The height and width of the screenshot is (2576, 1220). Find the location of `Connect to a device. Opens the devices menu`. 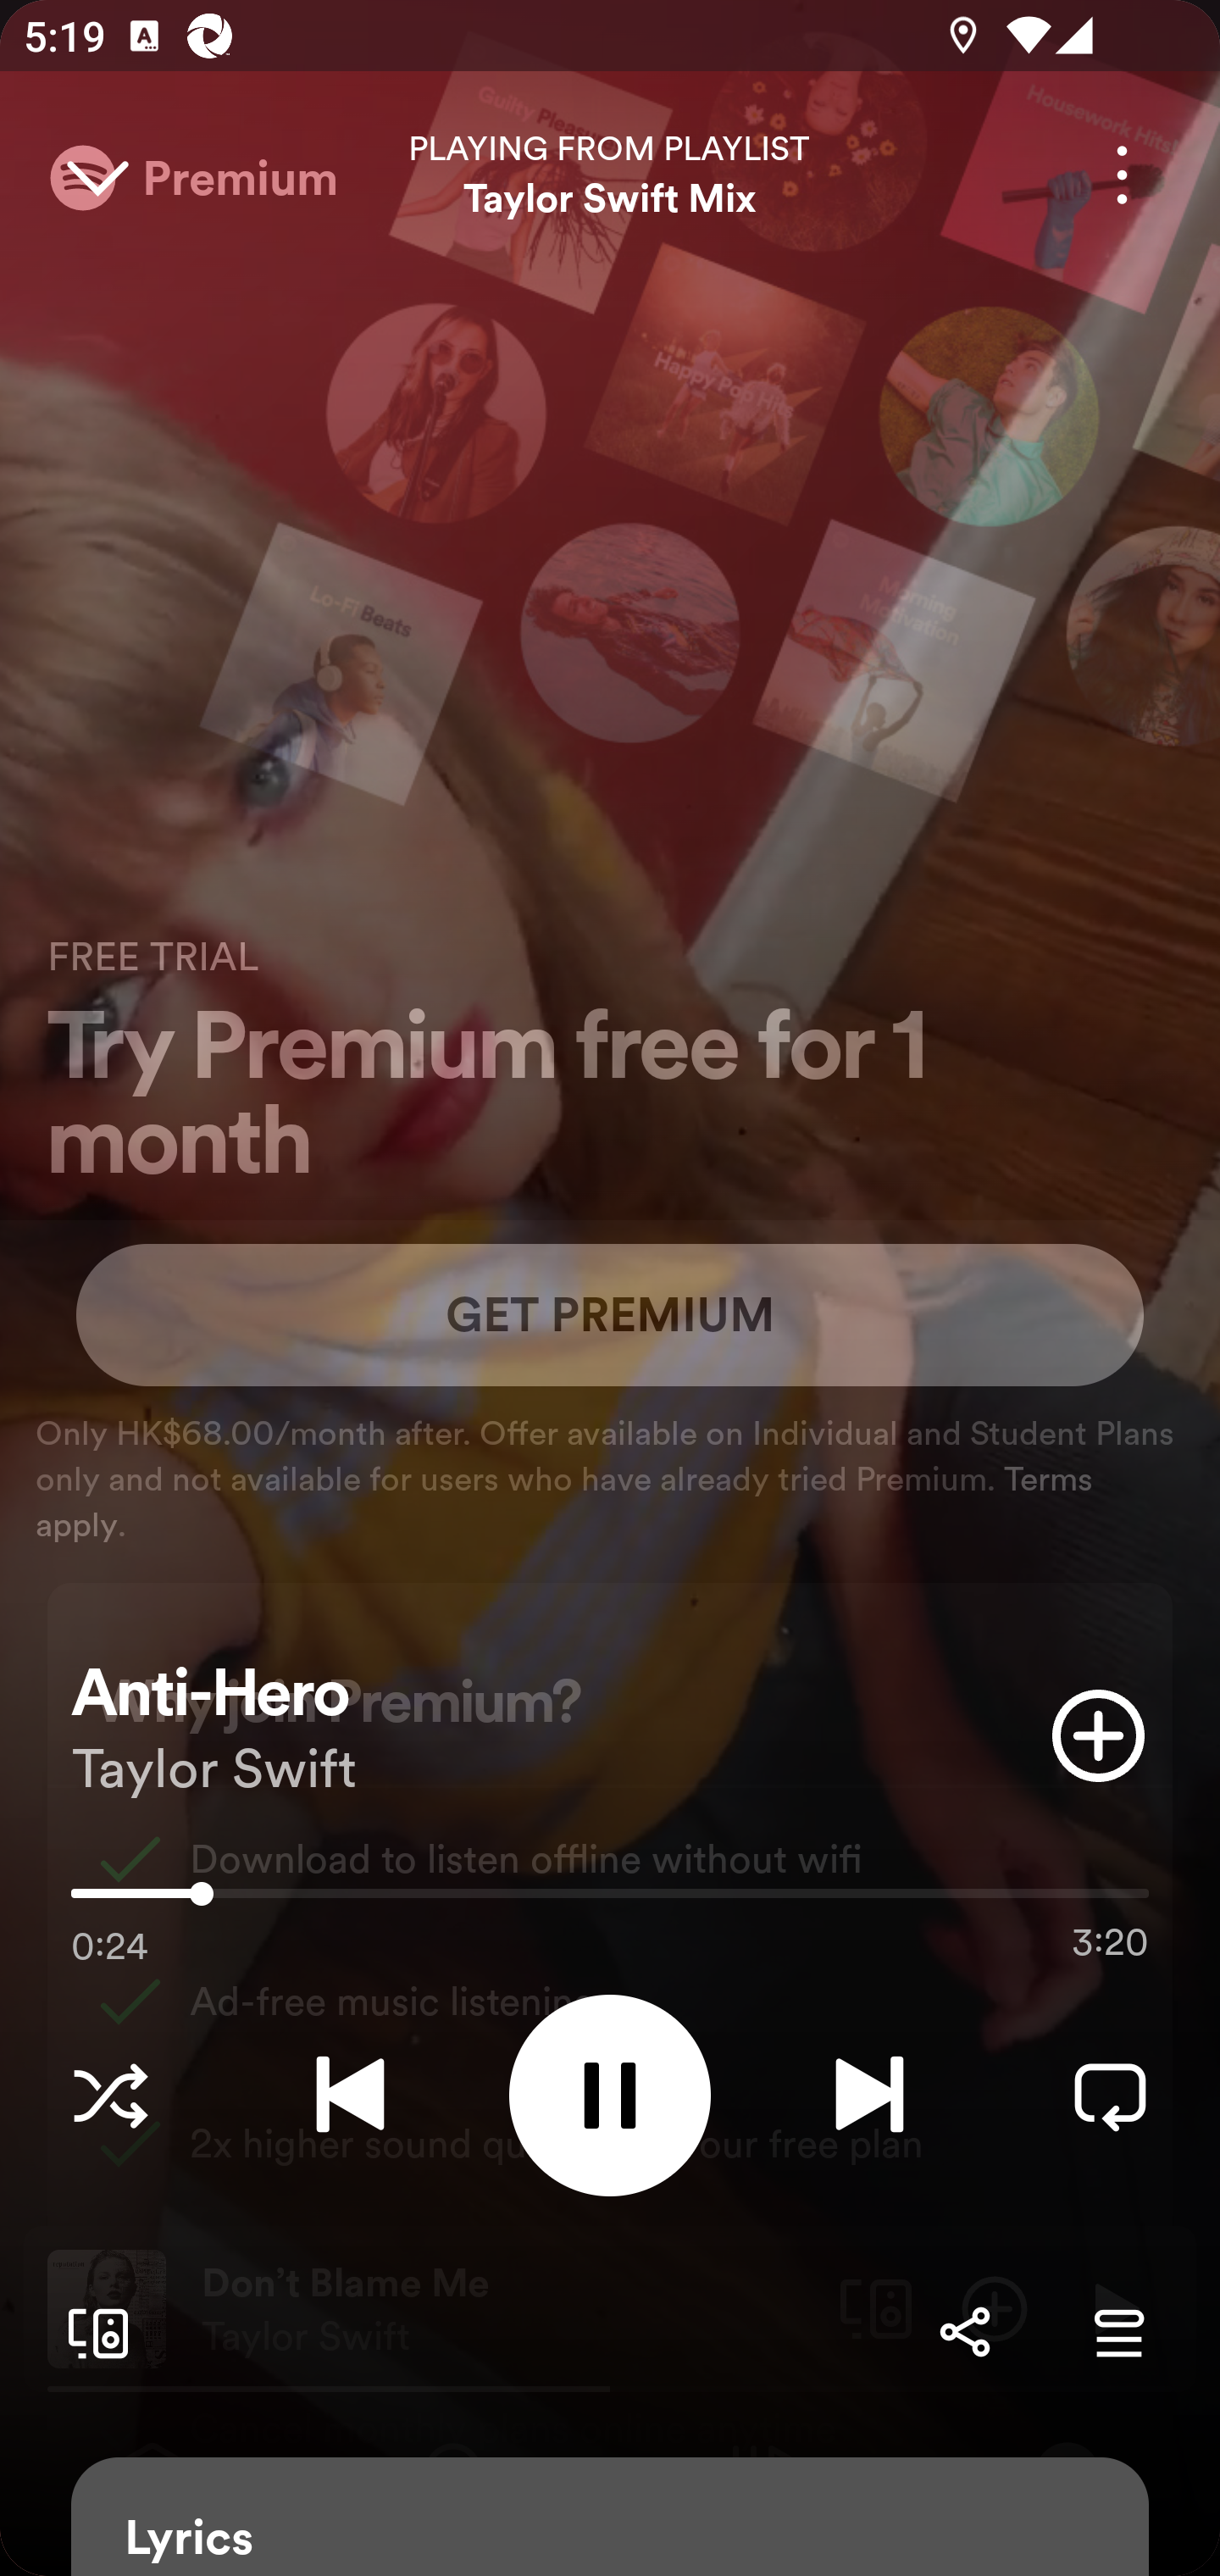

Connect to a device. Opens the devices menu is located at coordinates (91, 2332).